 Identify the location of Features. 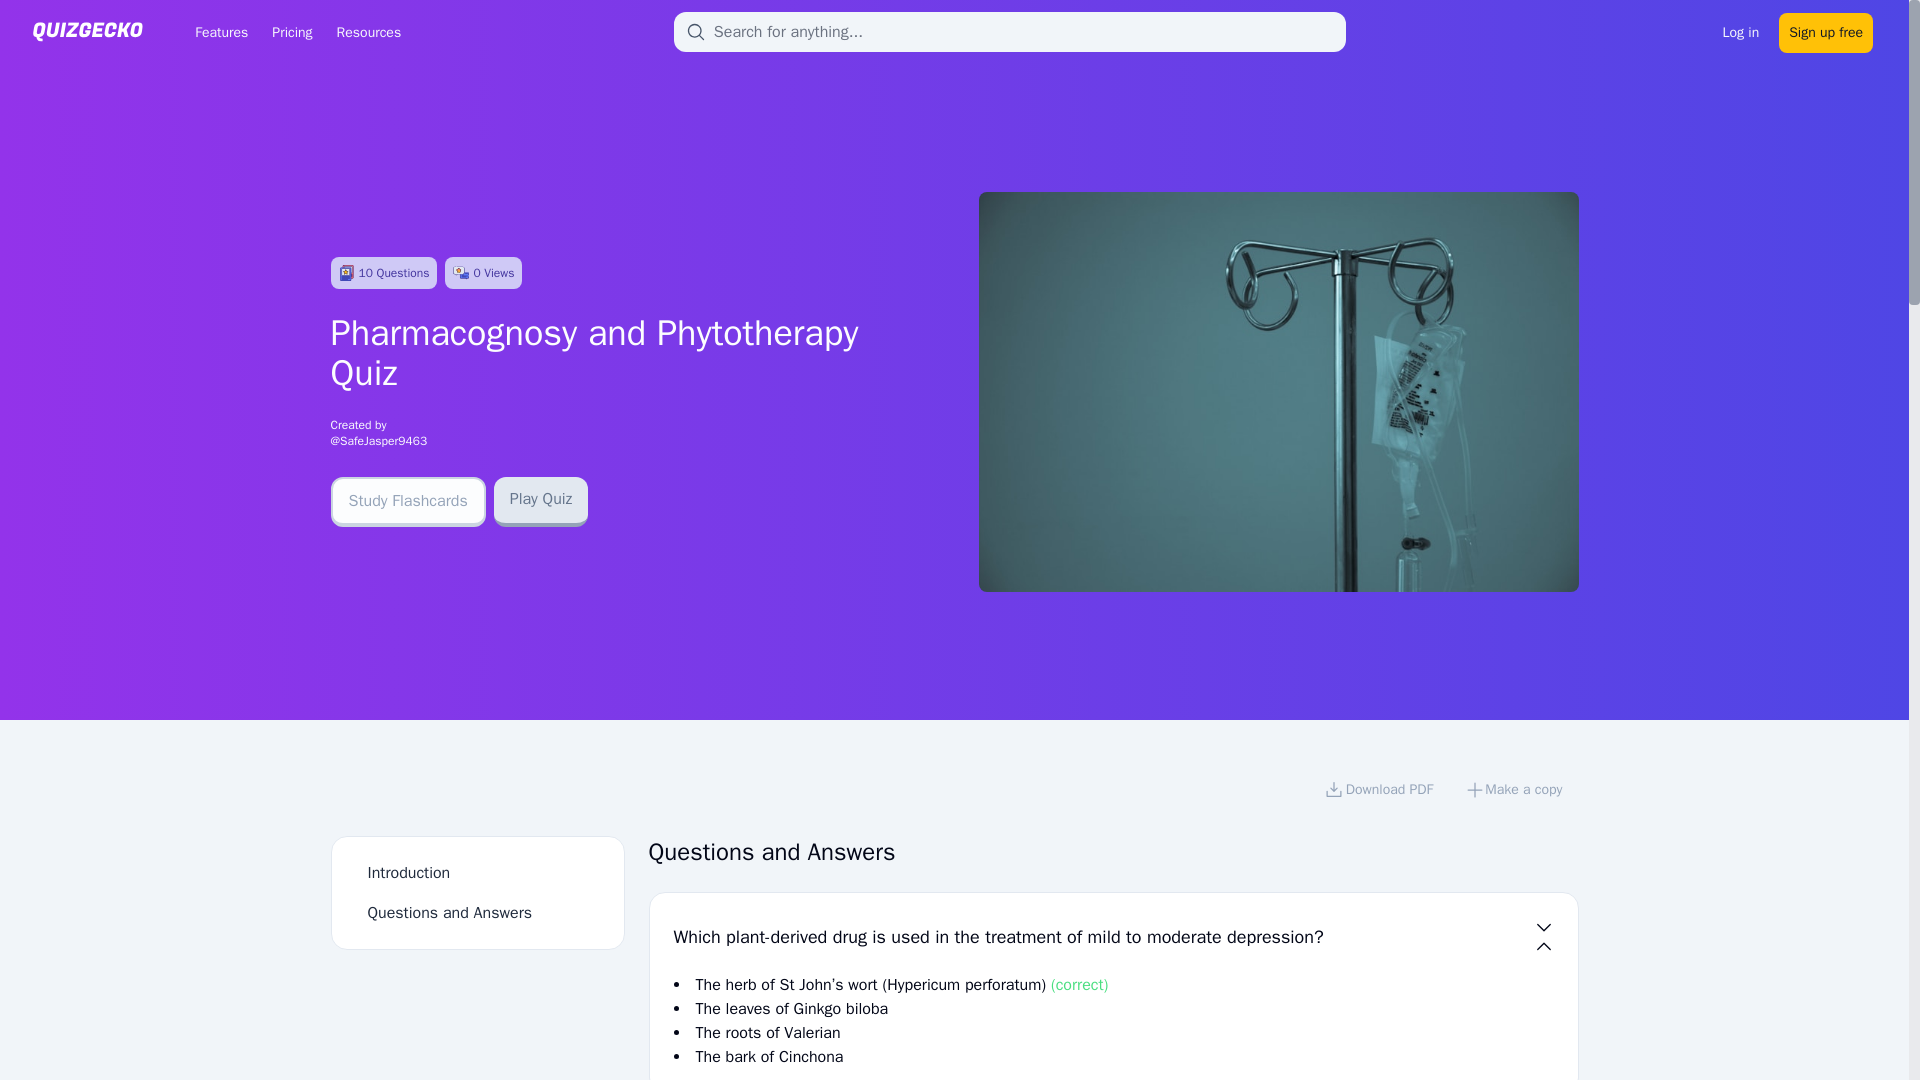
(220, 31).